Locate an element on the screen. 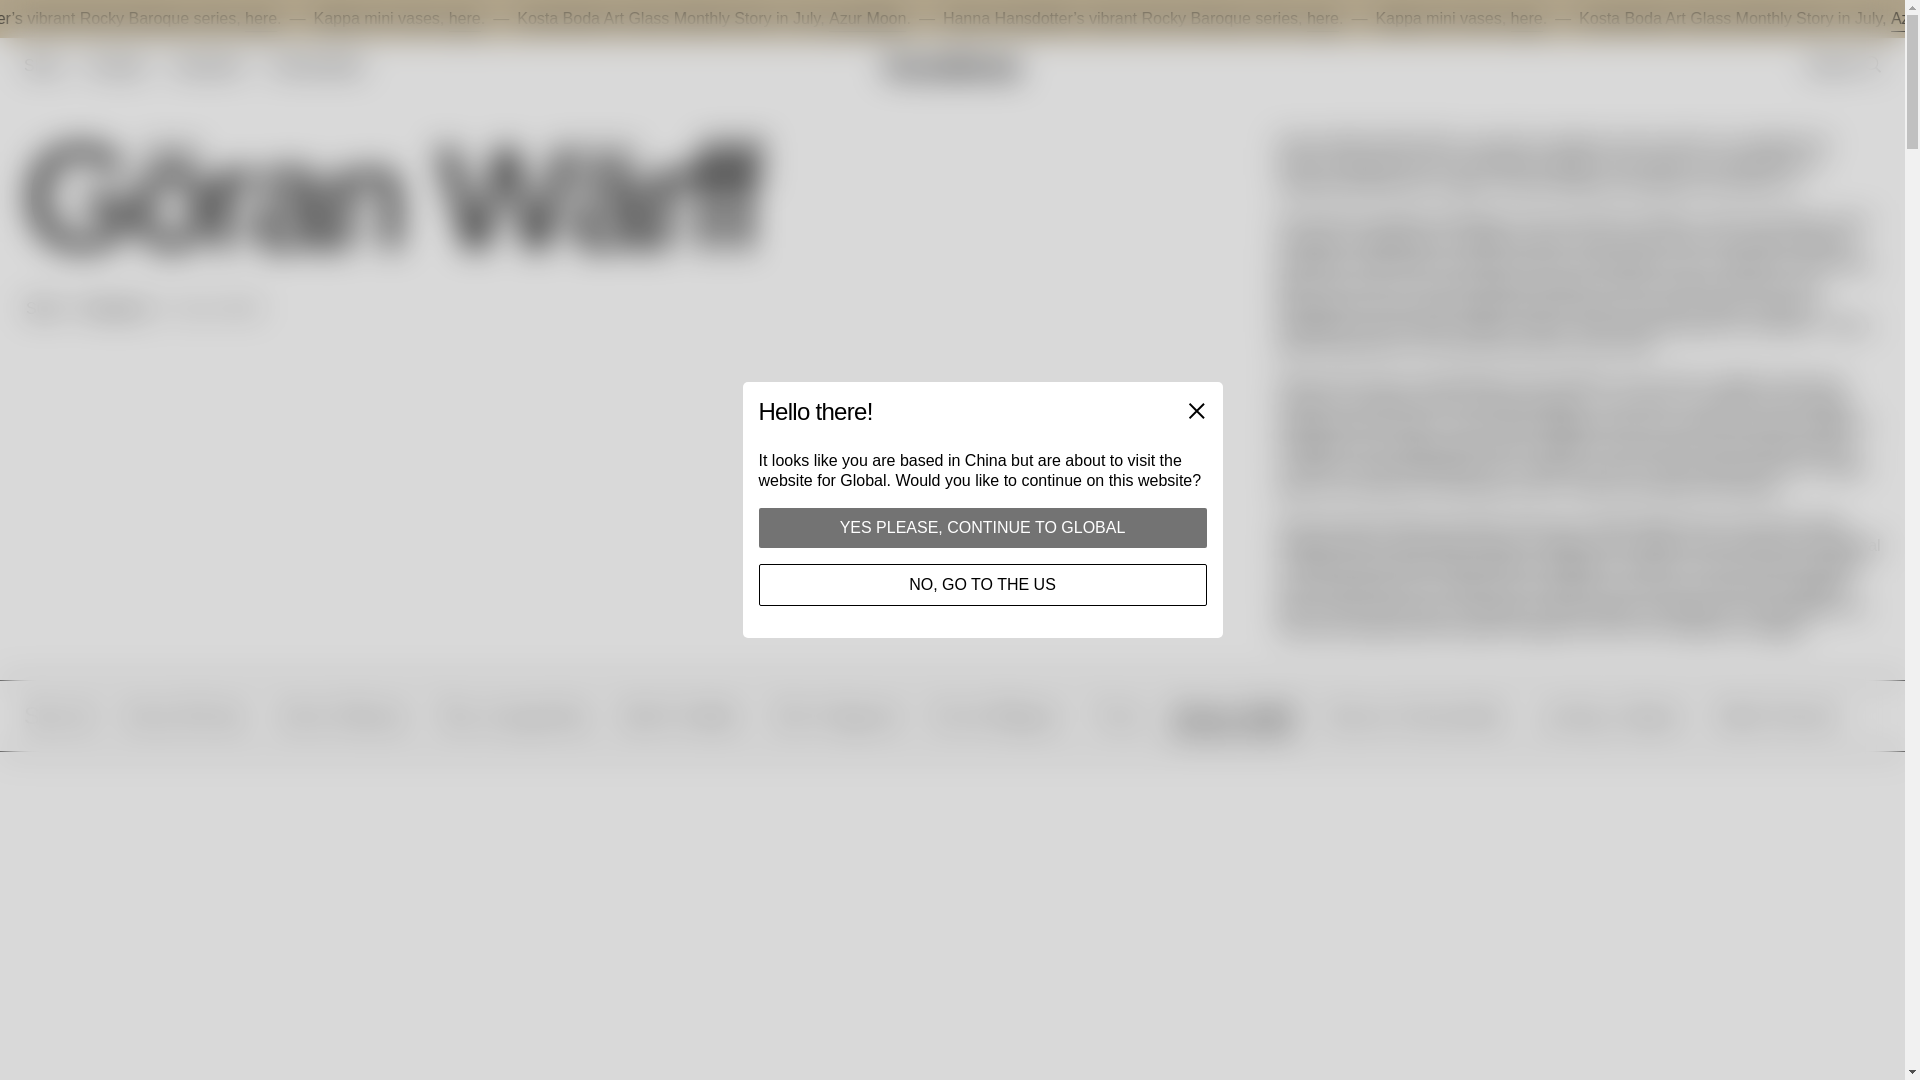 The image size is (1920, 1080). NO, GO TO THE US is located at coordinates (982, 584).